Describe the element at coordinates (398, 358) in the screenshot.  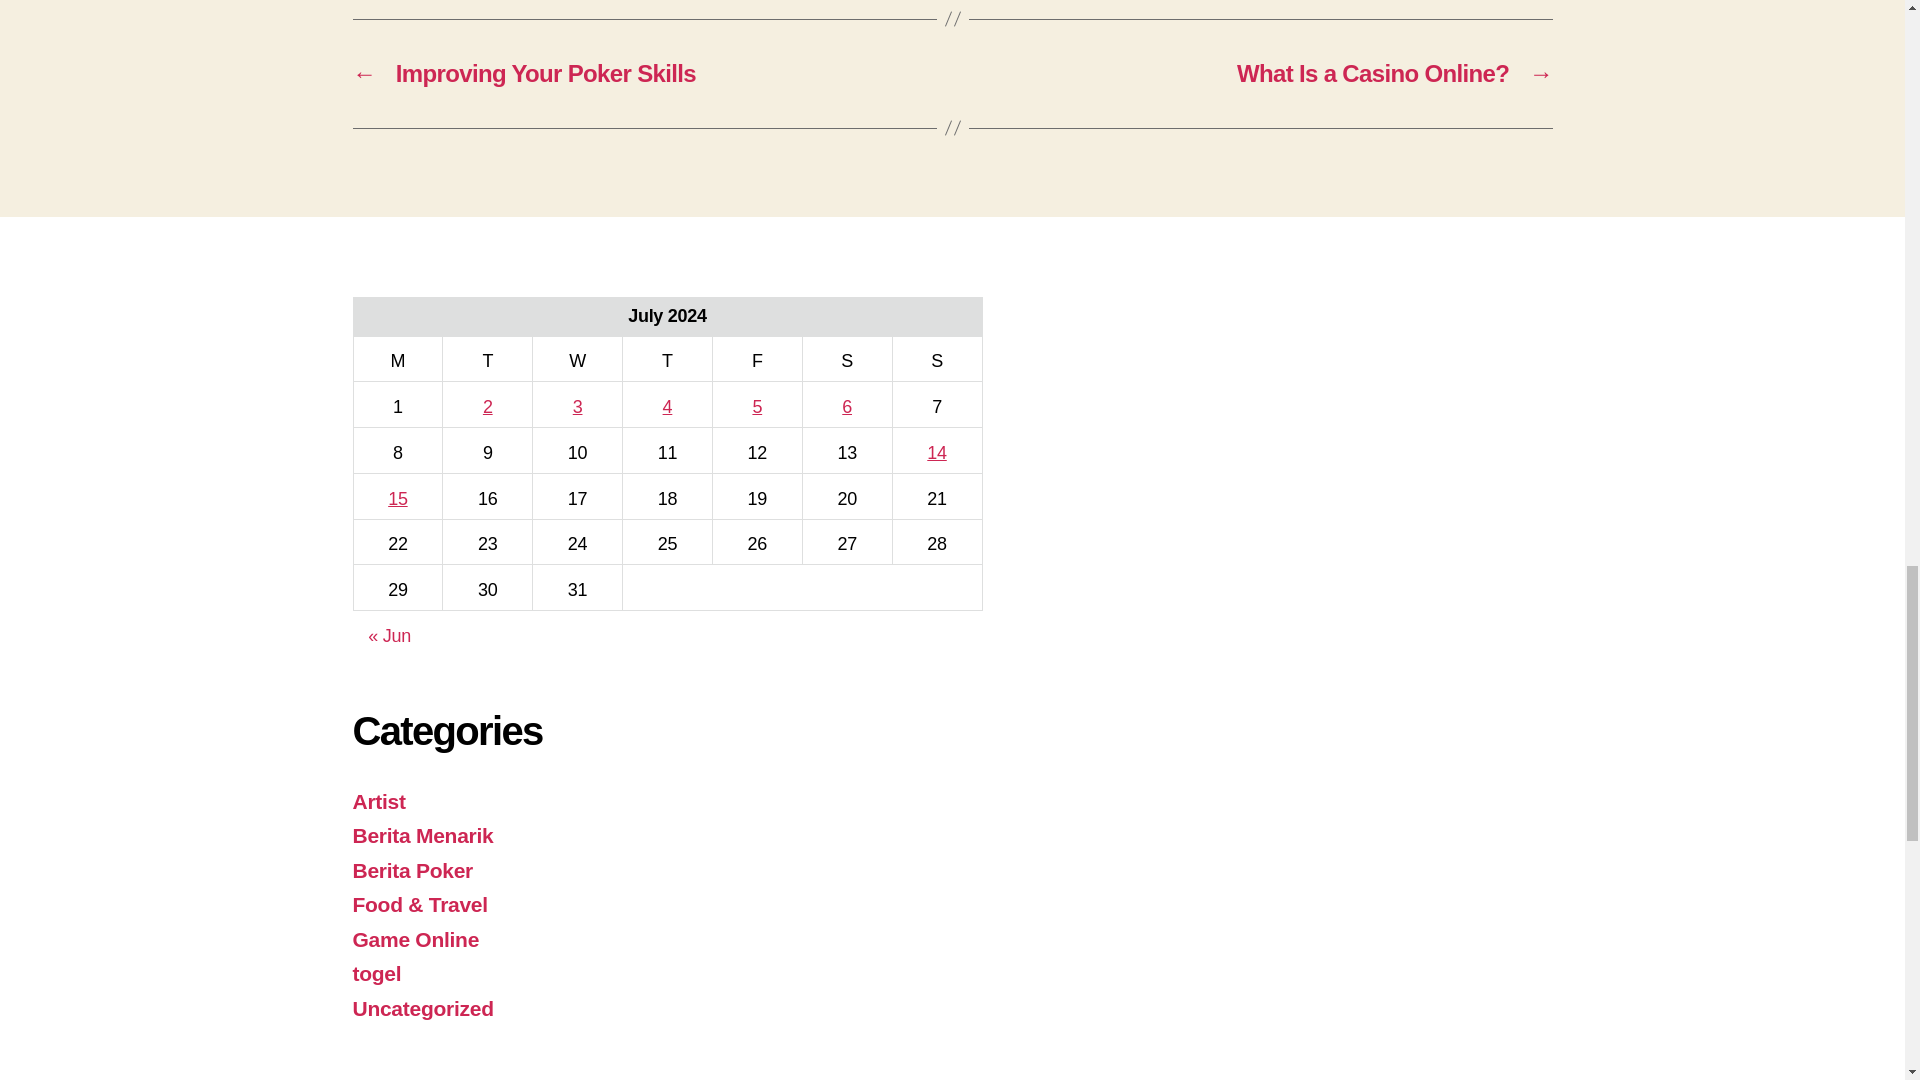
I see `Monday` at that location.